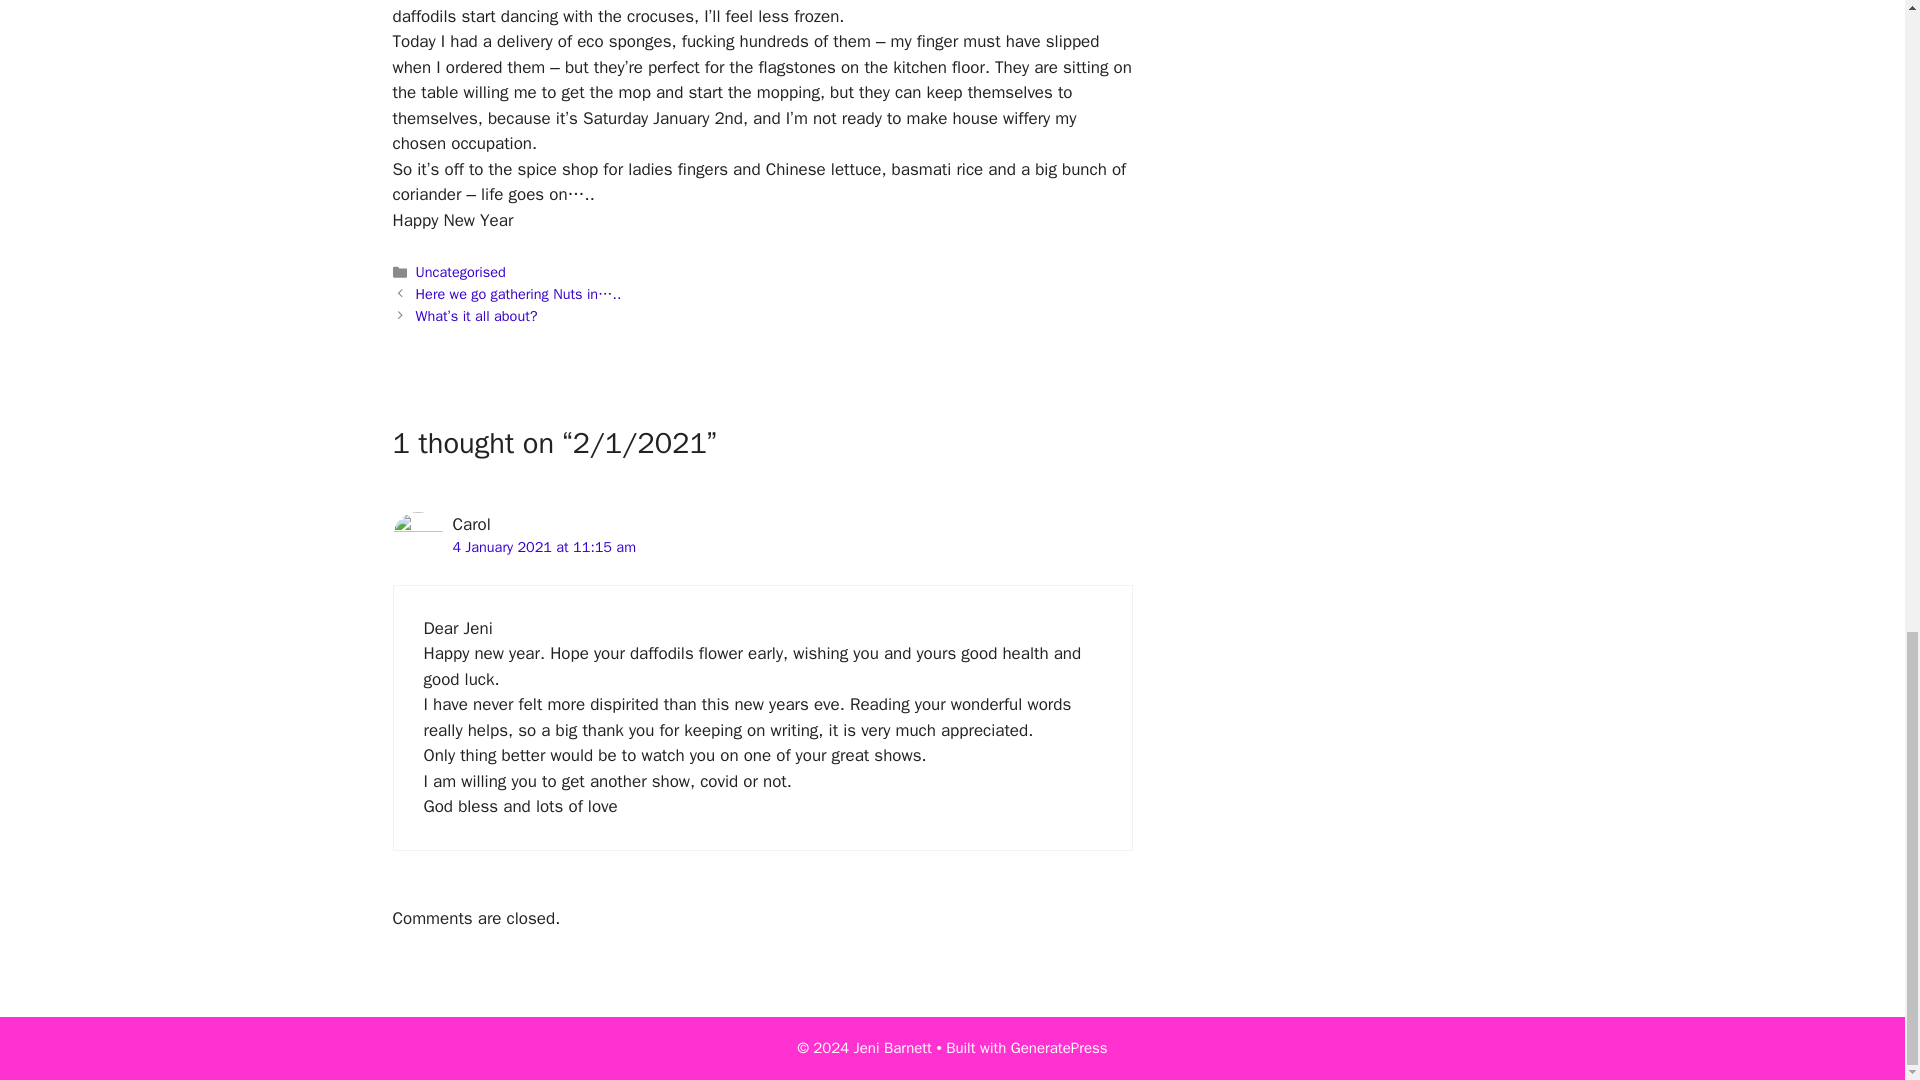 The image size is (1920, 1080). What do you see at coordinates (461, 272) in the screenshot?
I see `Uncategorised` at bounding box center [461, 272].